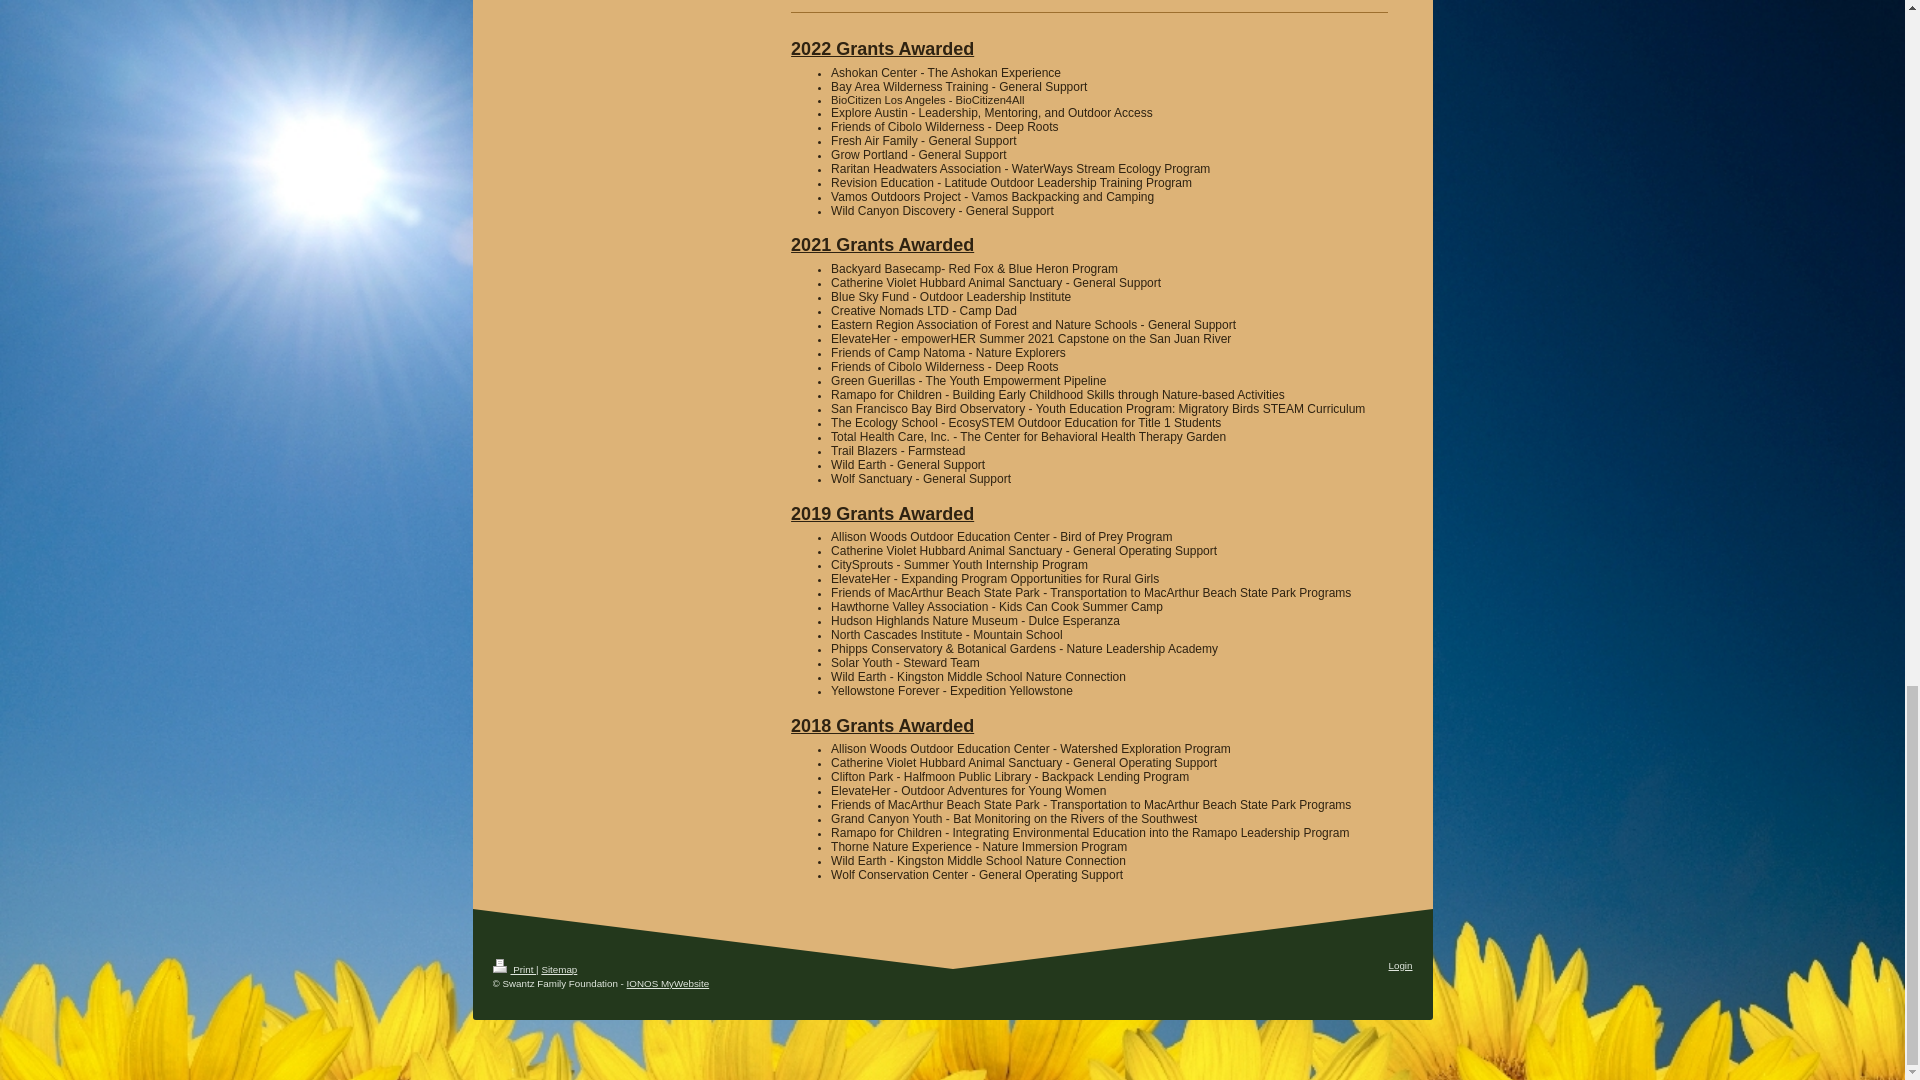  Describe the element at coordinates (559, 970) in the screenshot. I see `Sitemap` at that location.